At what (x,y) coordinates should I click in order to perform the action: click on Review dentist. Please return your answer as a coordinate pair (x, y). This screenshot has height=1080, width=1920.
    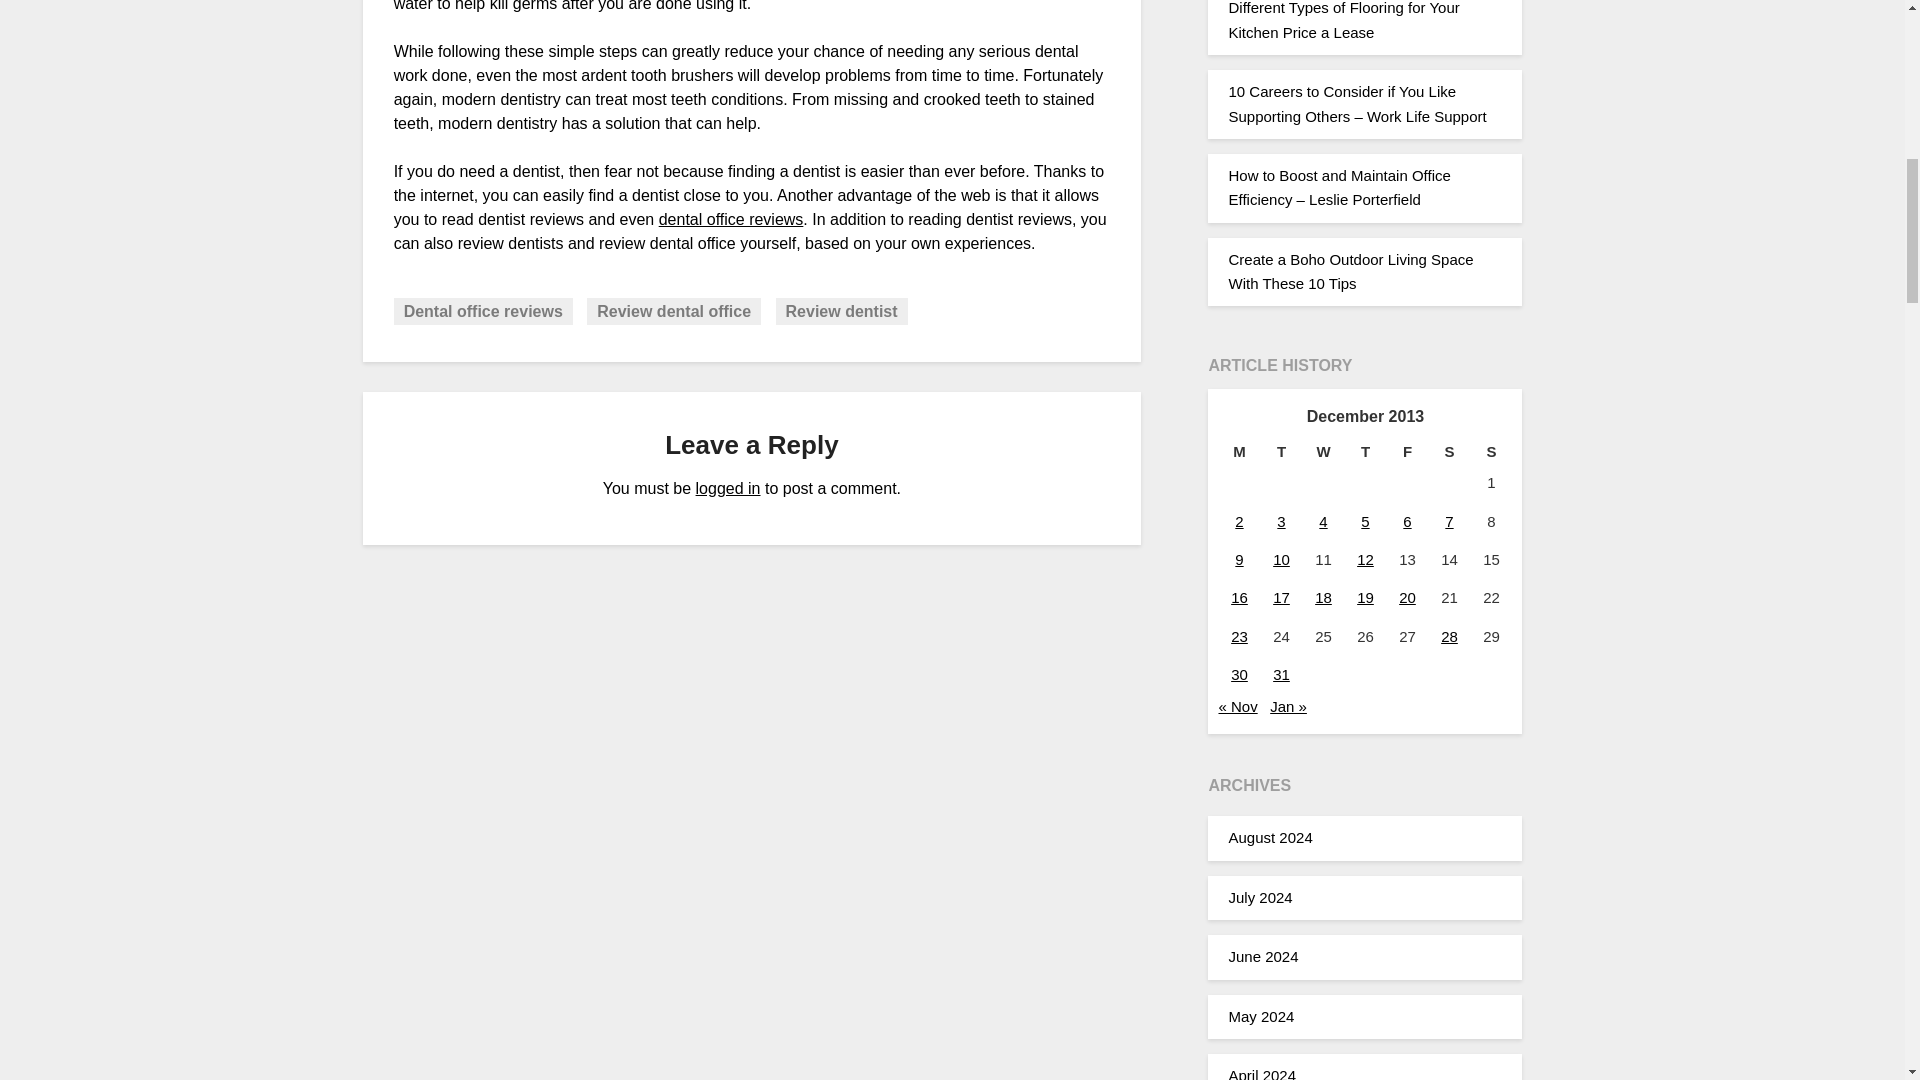
    Looking at the image, I should click on (842, 312).